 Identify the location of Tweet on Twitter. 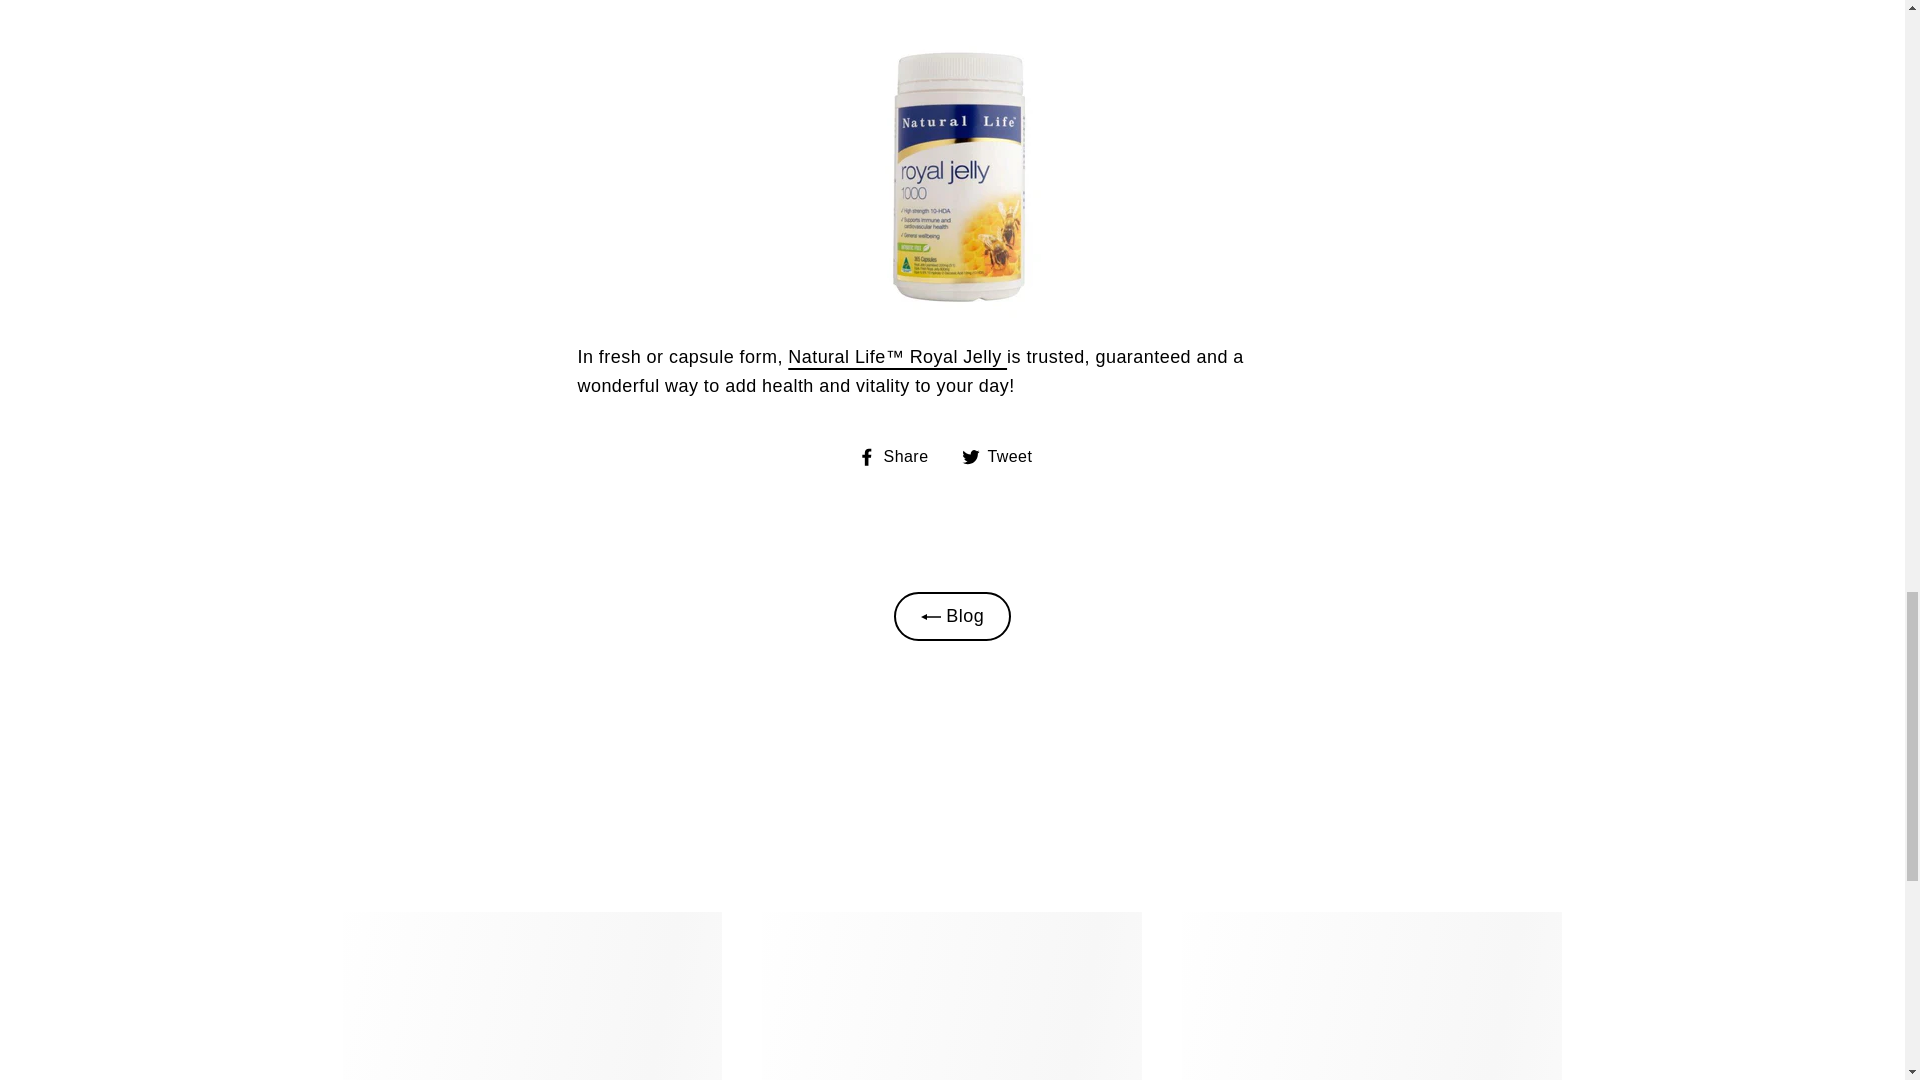
(1004, 456).